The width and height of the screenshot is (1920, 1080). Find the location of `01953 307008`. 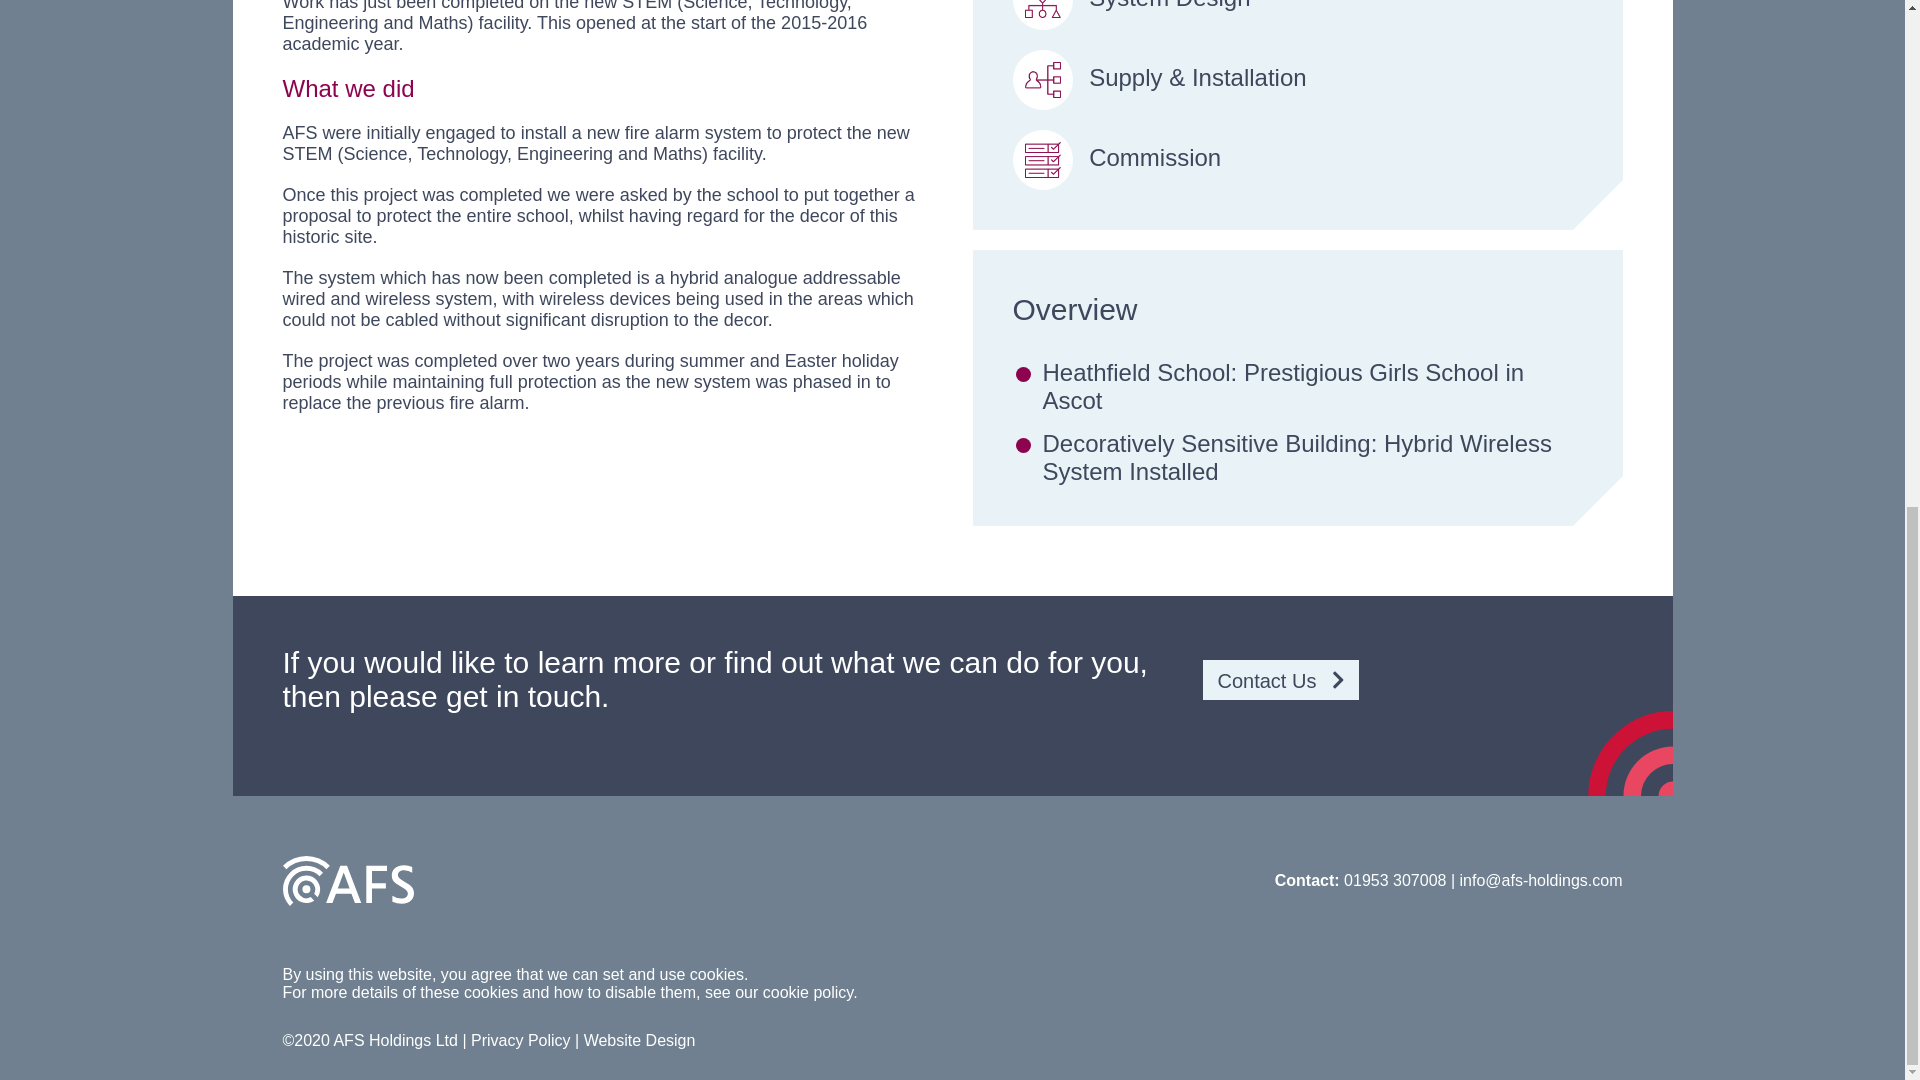

01953 307008 is located at coordinates (1398, 880).